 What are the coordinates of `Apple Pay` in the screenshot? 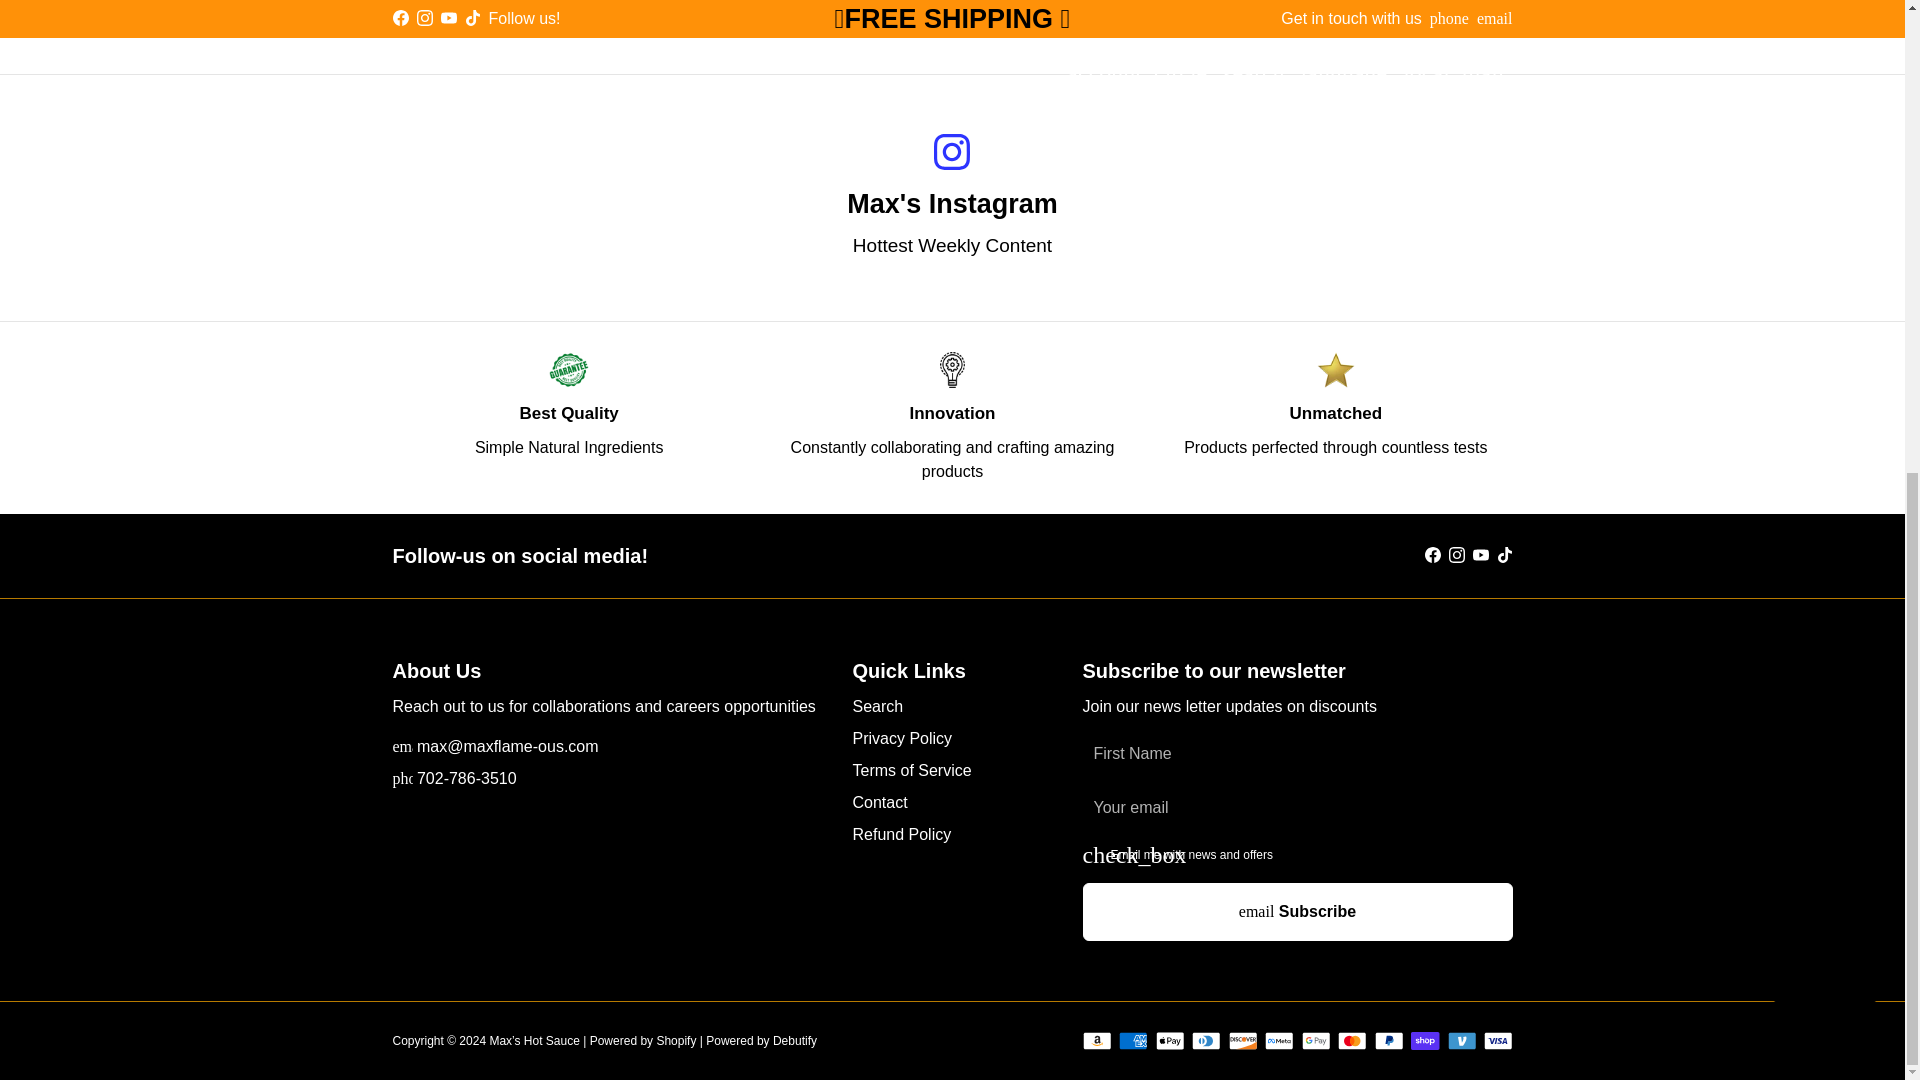 It's located at (1170, 1040).